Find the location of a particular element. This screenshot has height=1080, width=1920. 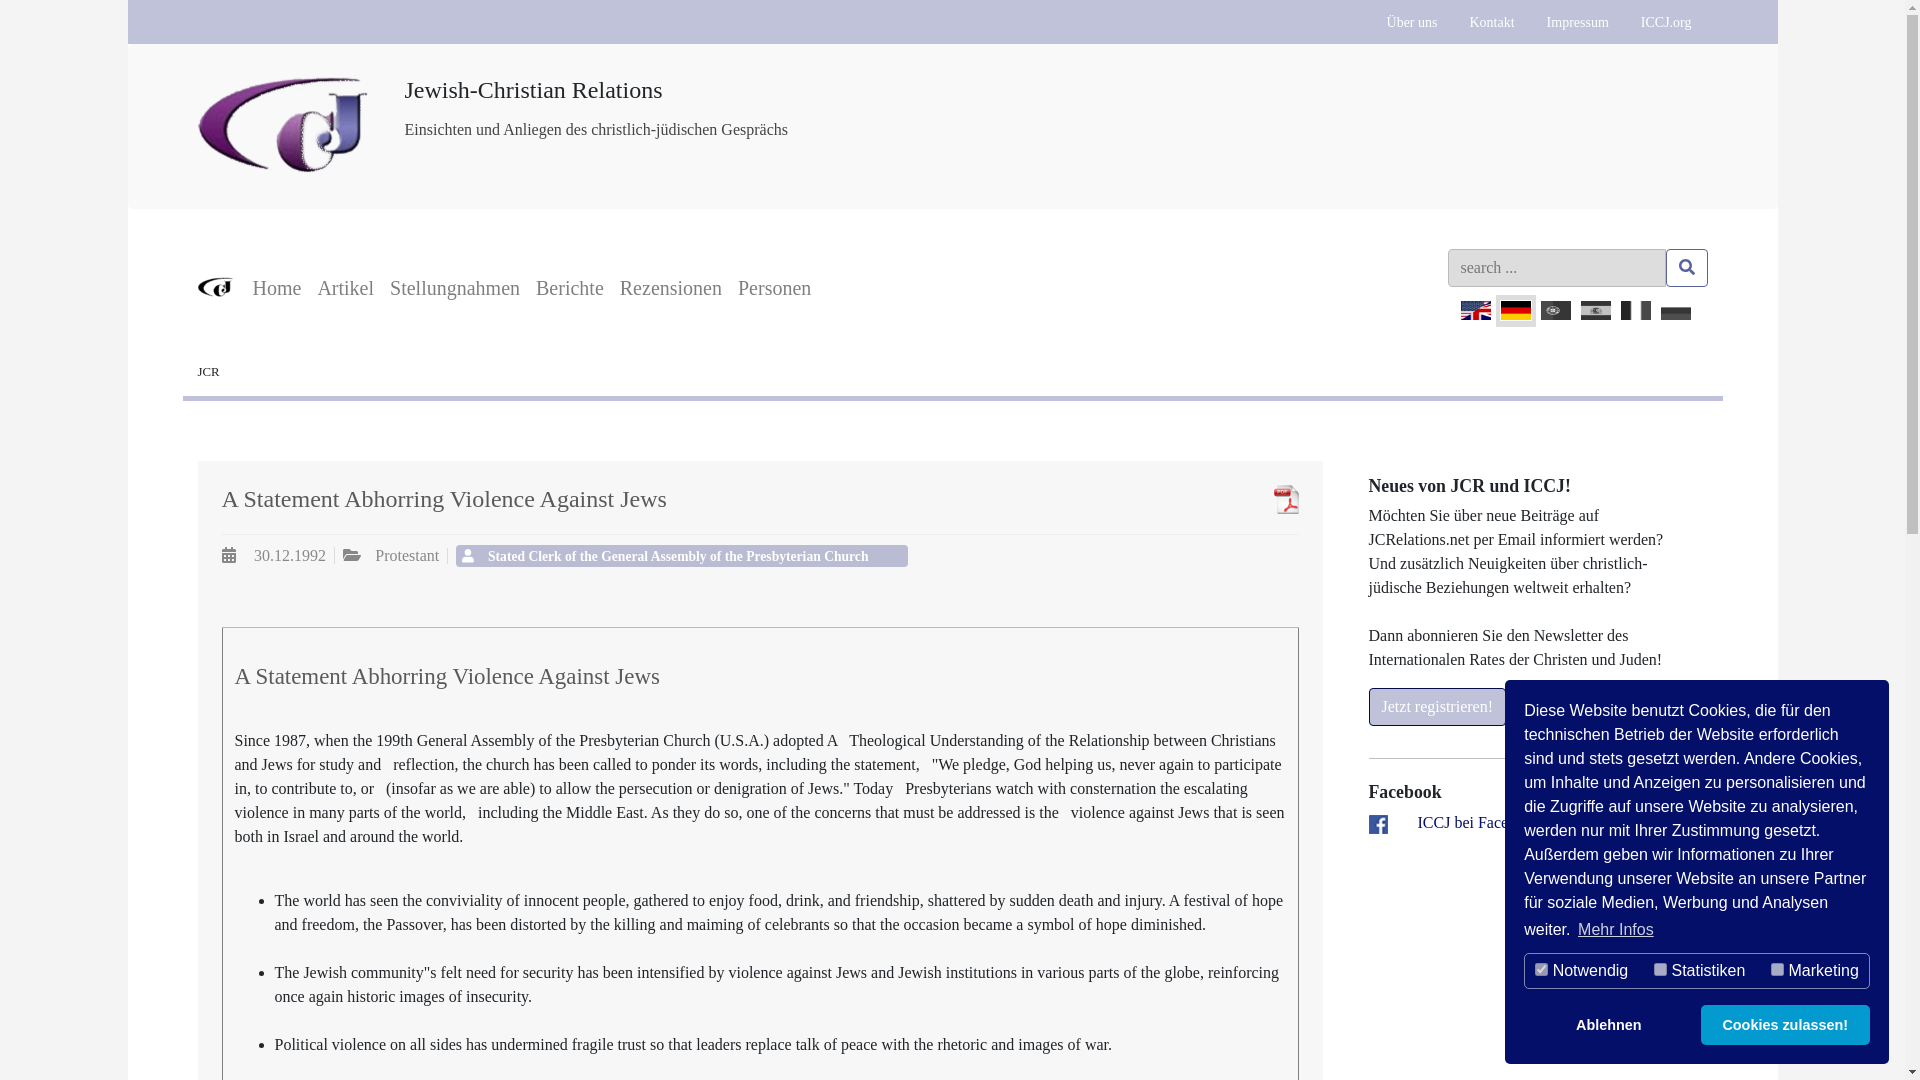

Home is located at coordinates (276, 288).